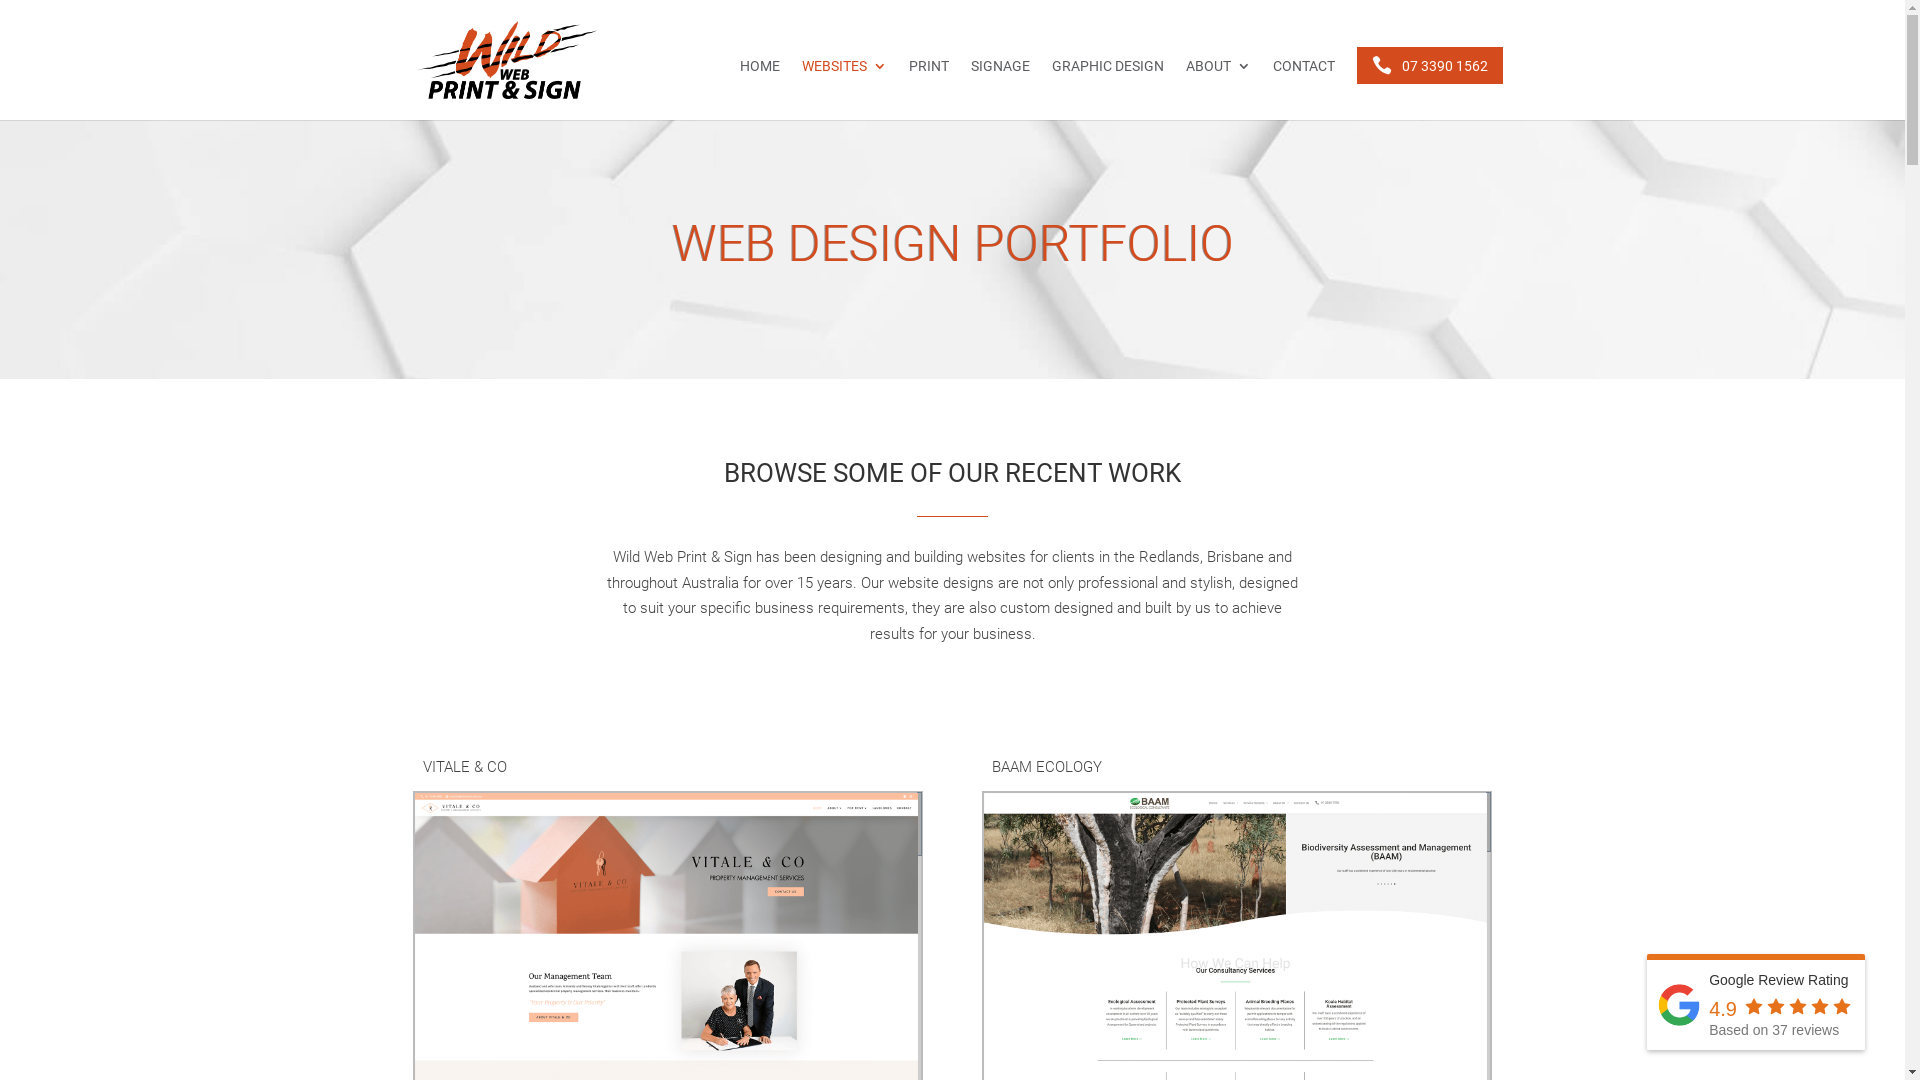 The image size is (1920, 1080). I want to click on PRINT, so click(928, 90).